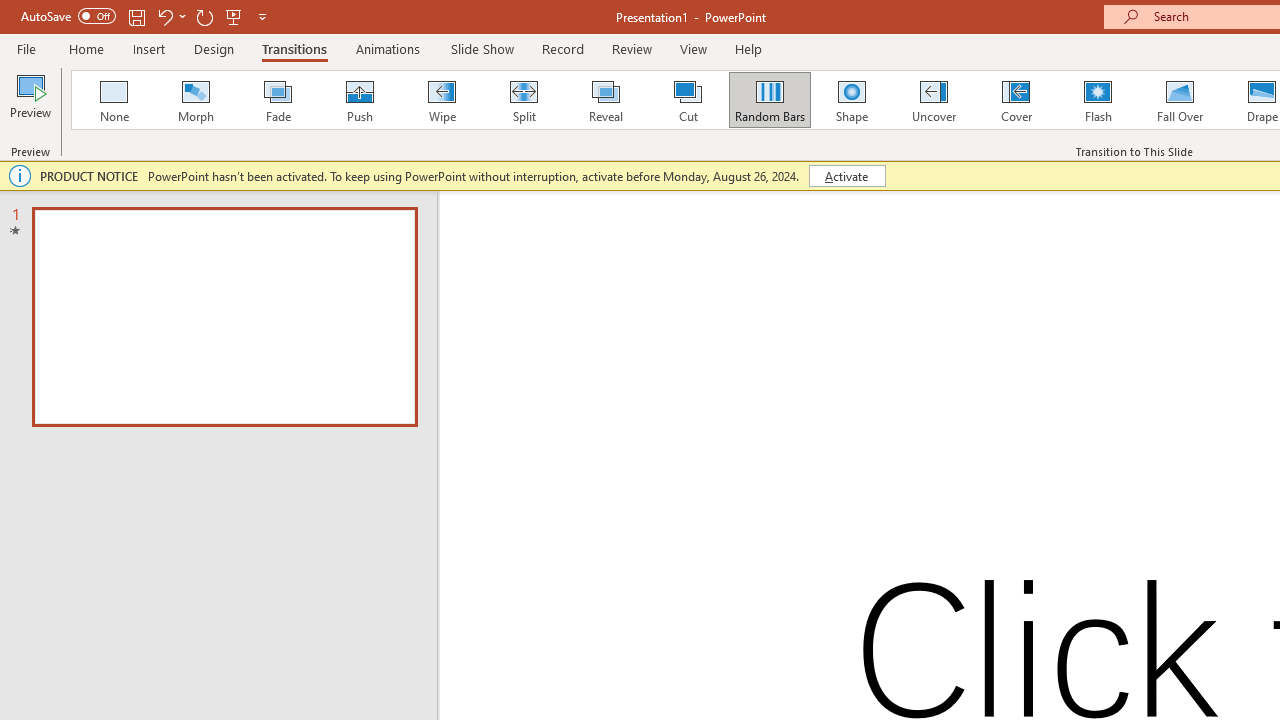 Image resolution: width=1280 pixels, height=720 pixels. I want to click on Reveal, so click(605, 100).